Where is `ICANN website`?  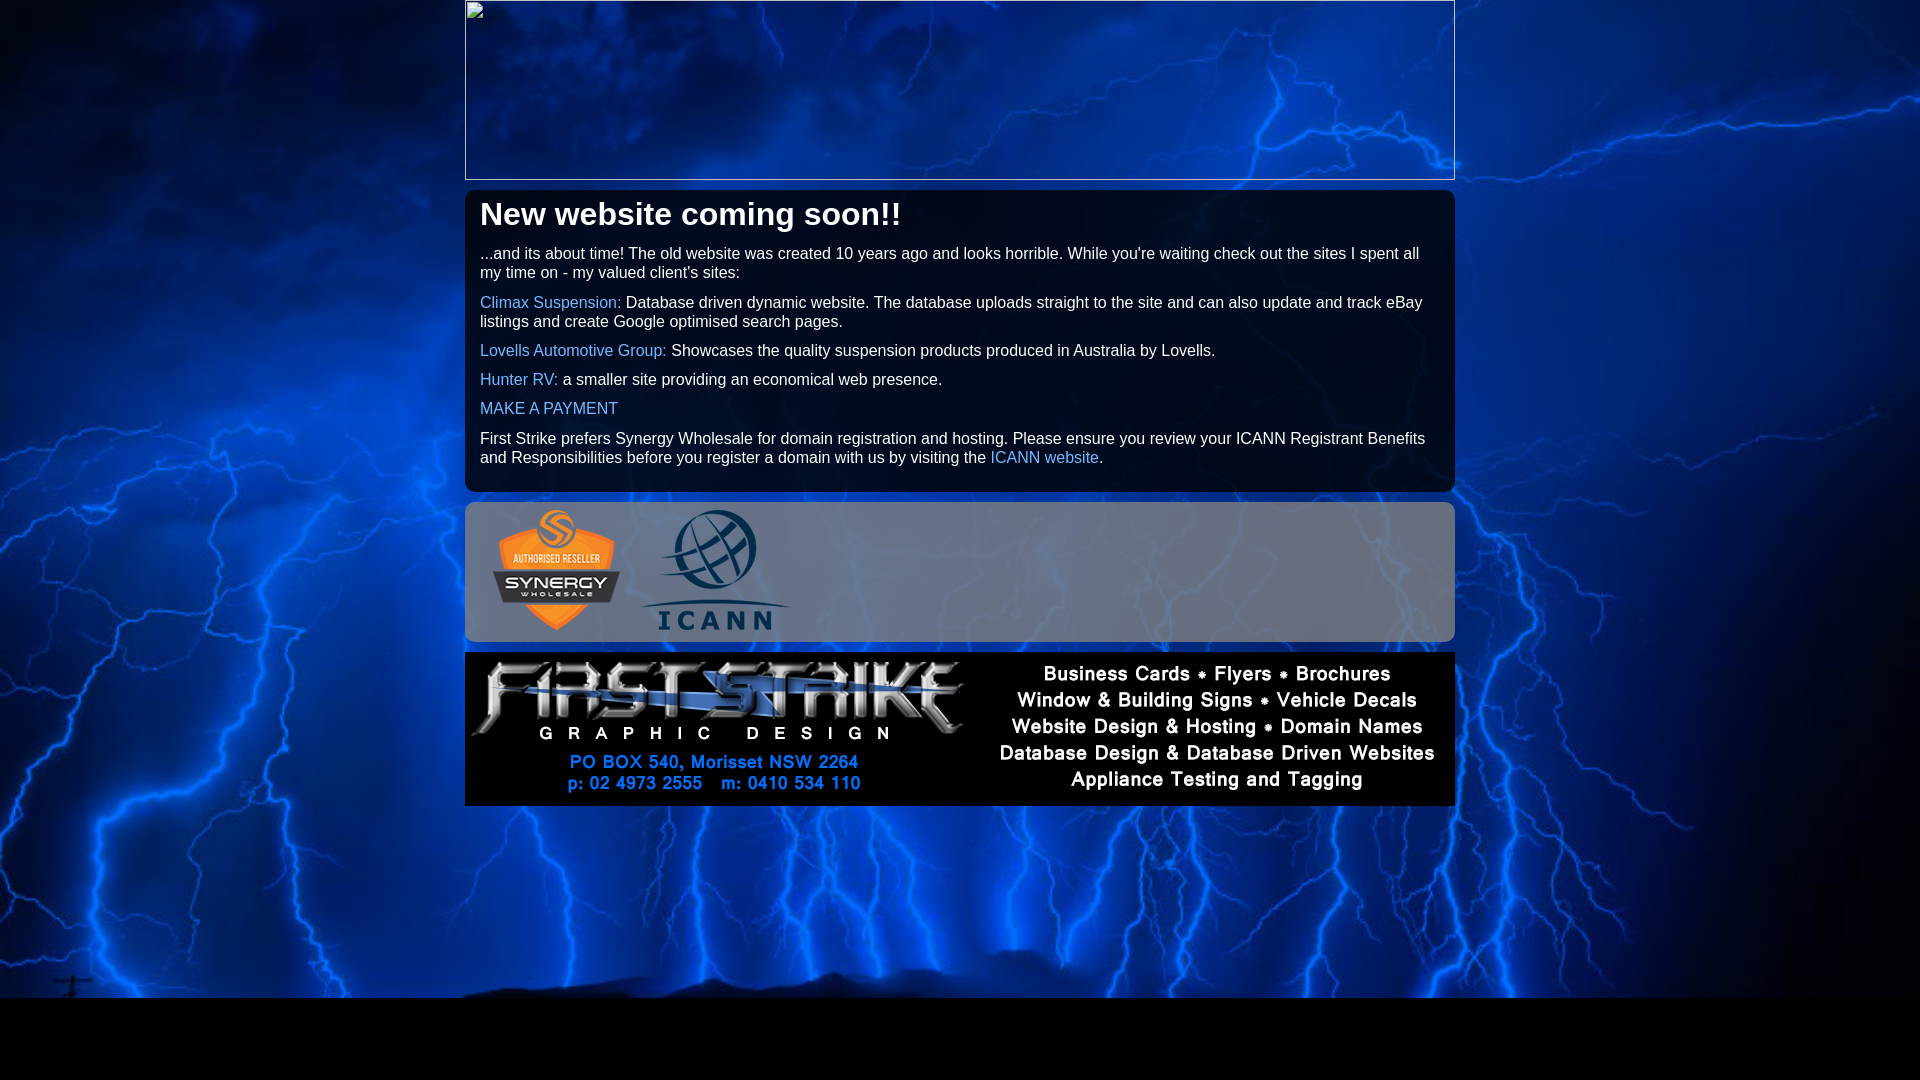 ICANN website is located at coordinates (1044, 458).